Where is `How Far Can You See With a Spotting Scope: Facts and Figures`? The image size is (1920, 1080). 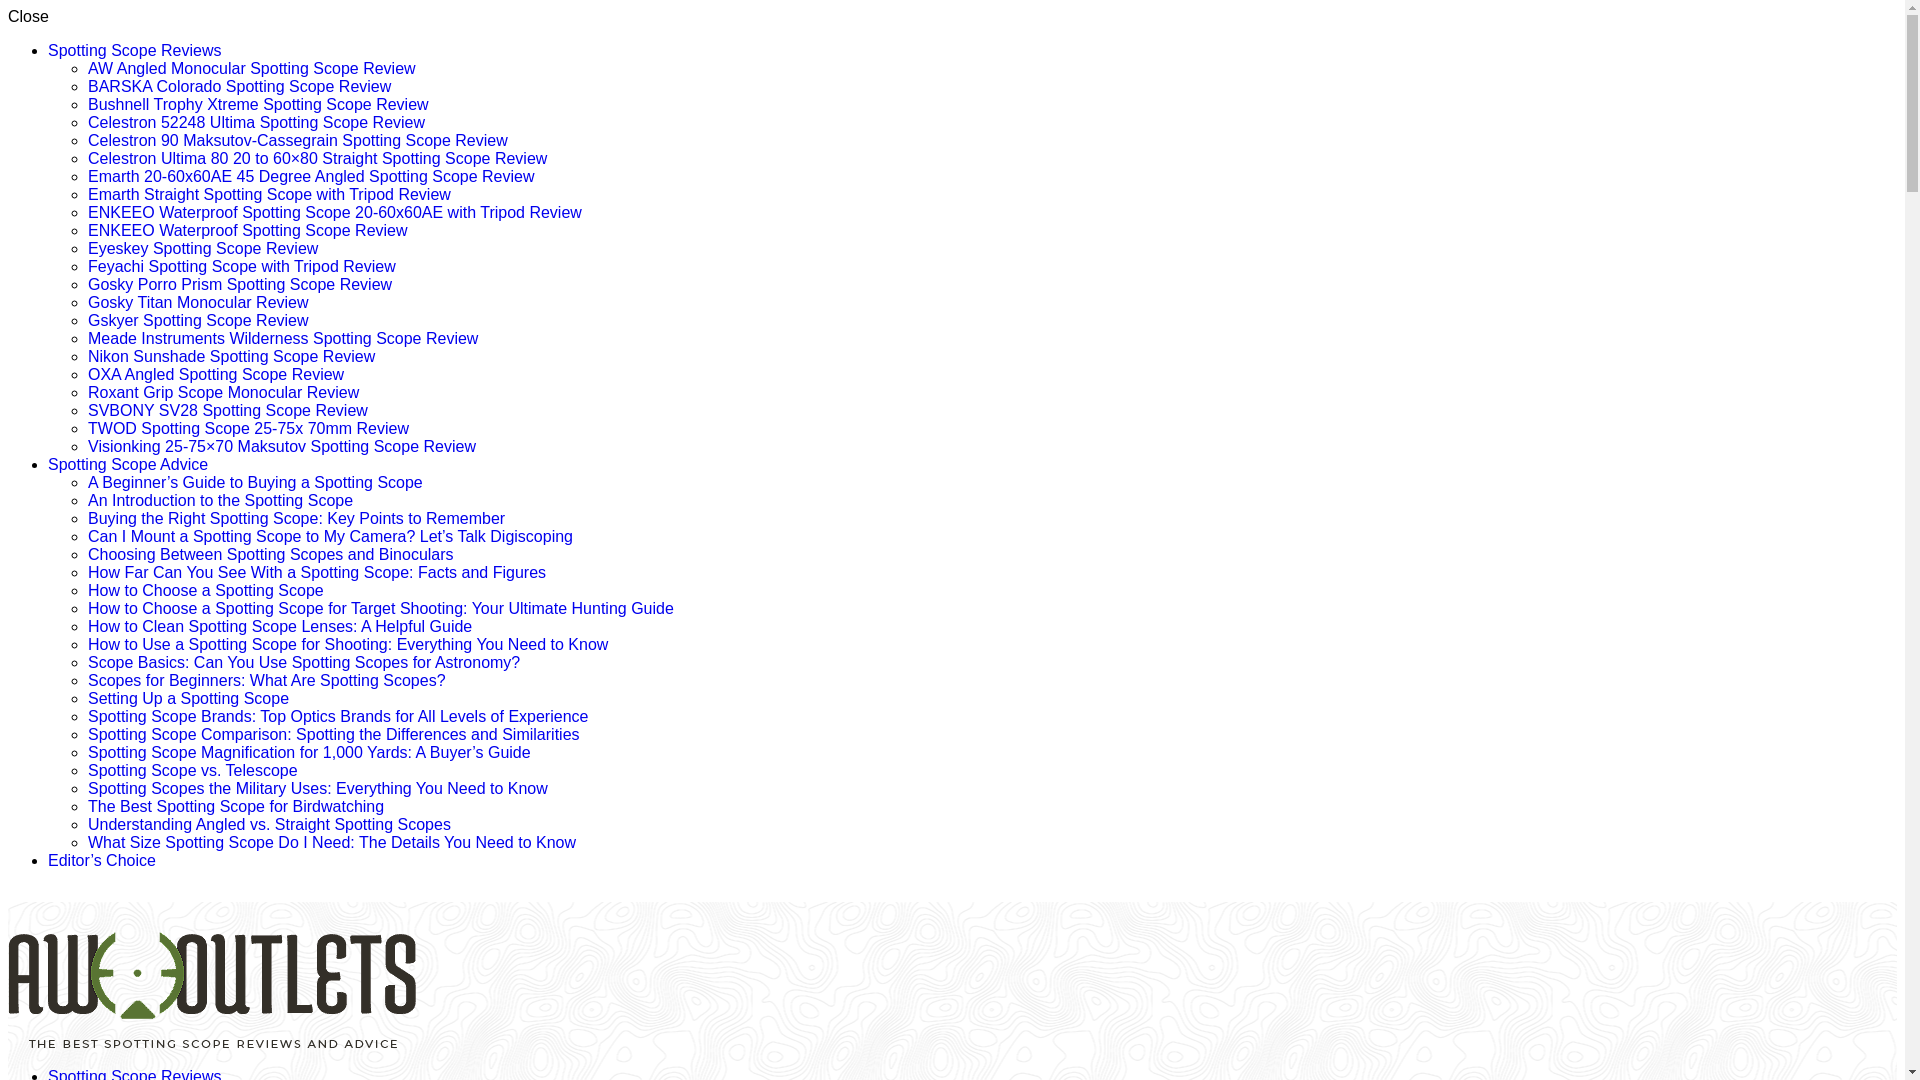
How Far Can You See With a Spotting Scope: Facts and Figures is located at coordinates (316, 572).